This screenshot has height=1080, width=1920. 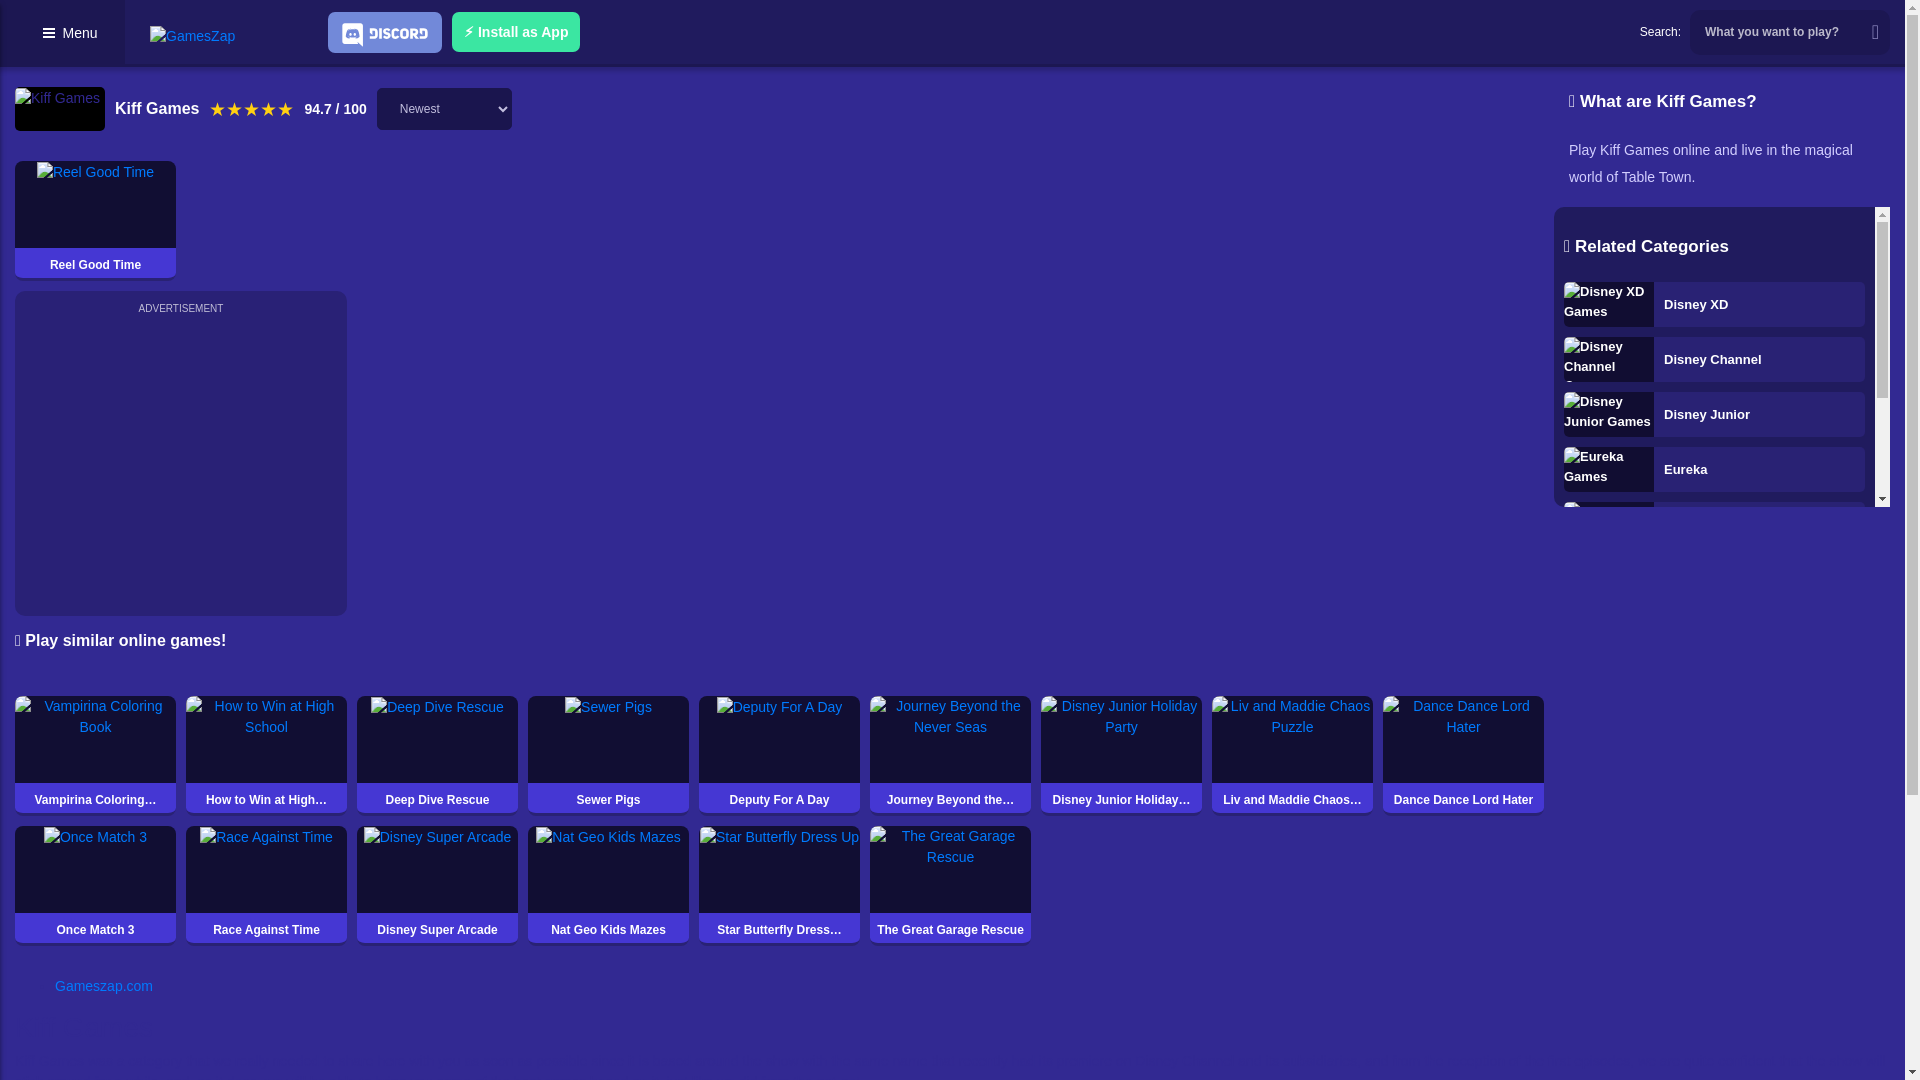 I want to click on Install as App, so click(x=515, y=31).